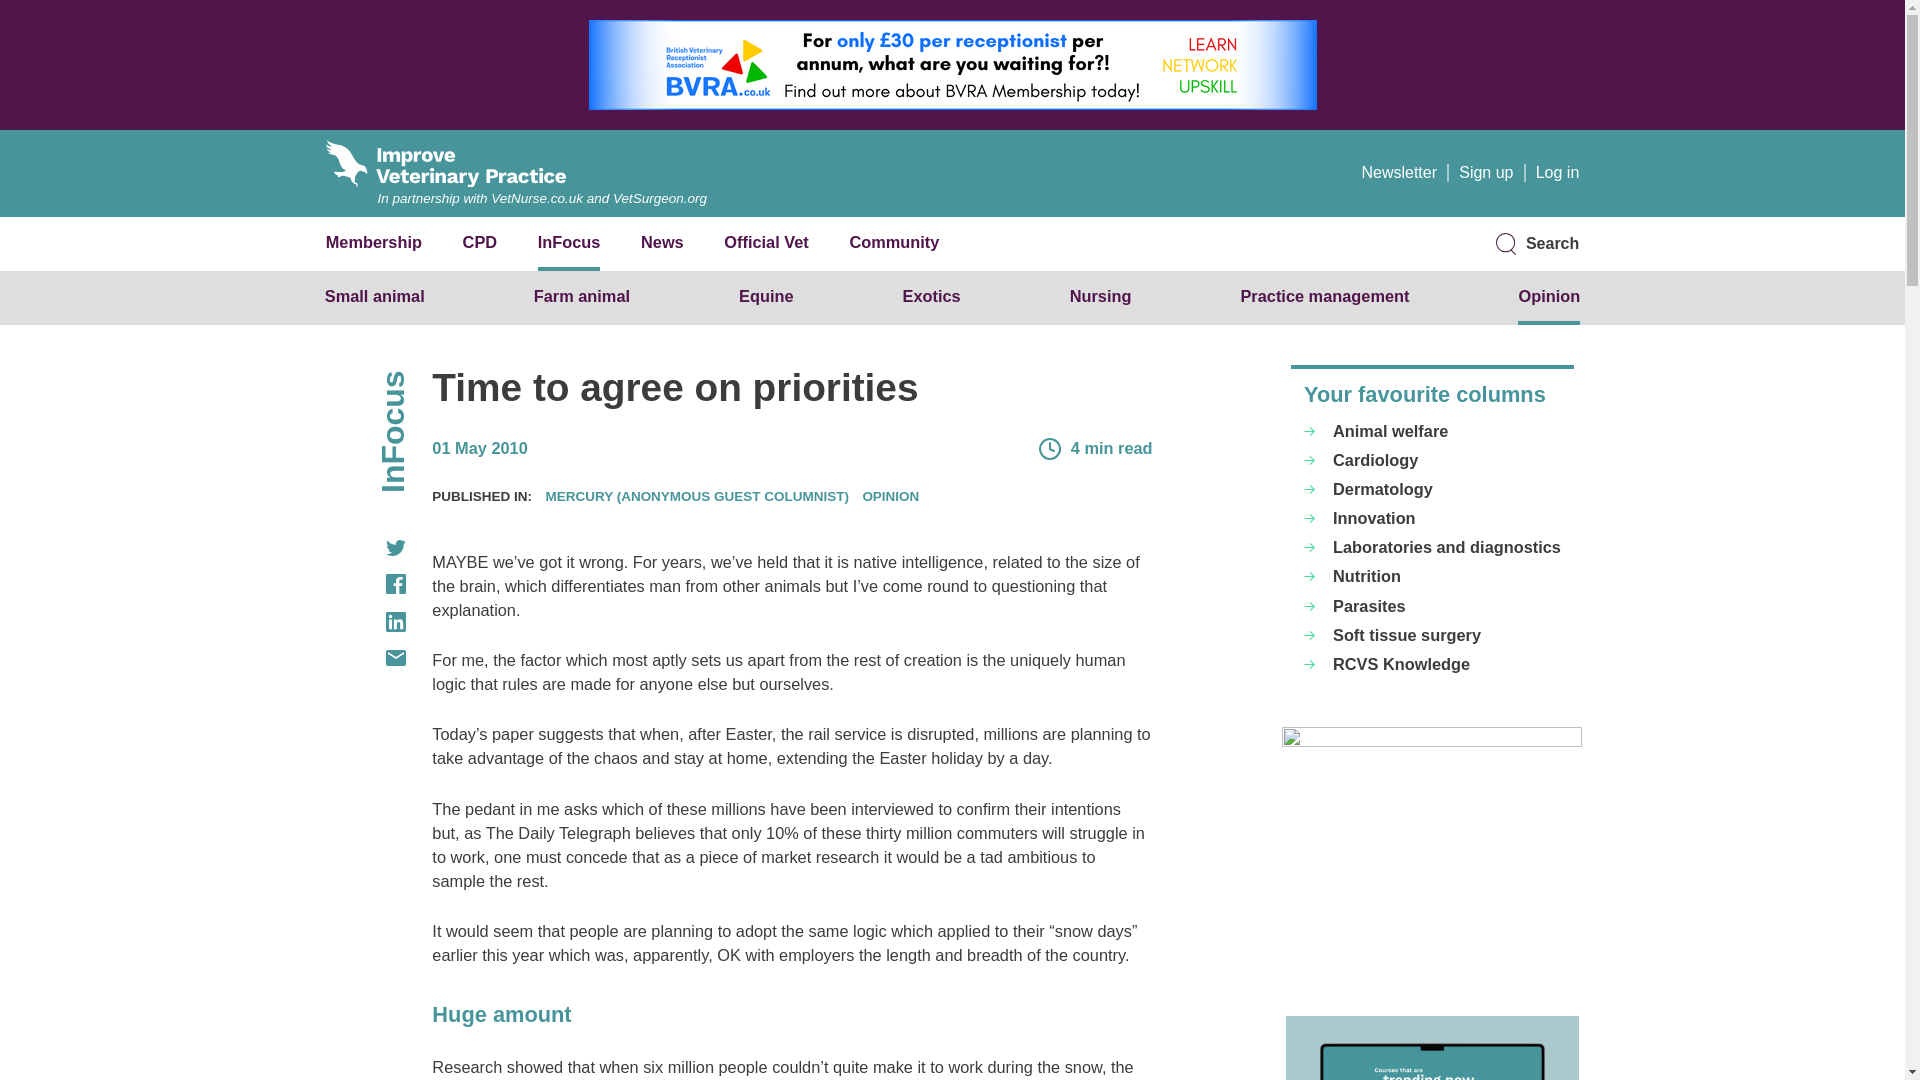 Image resolution: width=1920 pixels, height=1080 pixels. Describe the element at coordinates (890, 496) in the screenshot. I see `OPINION` at that location.